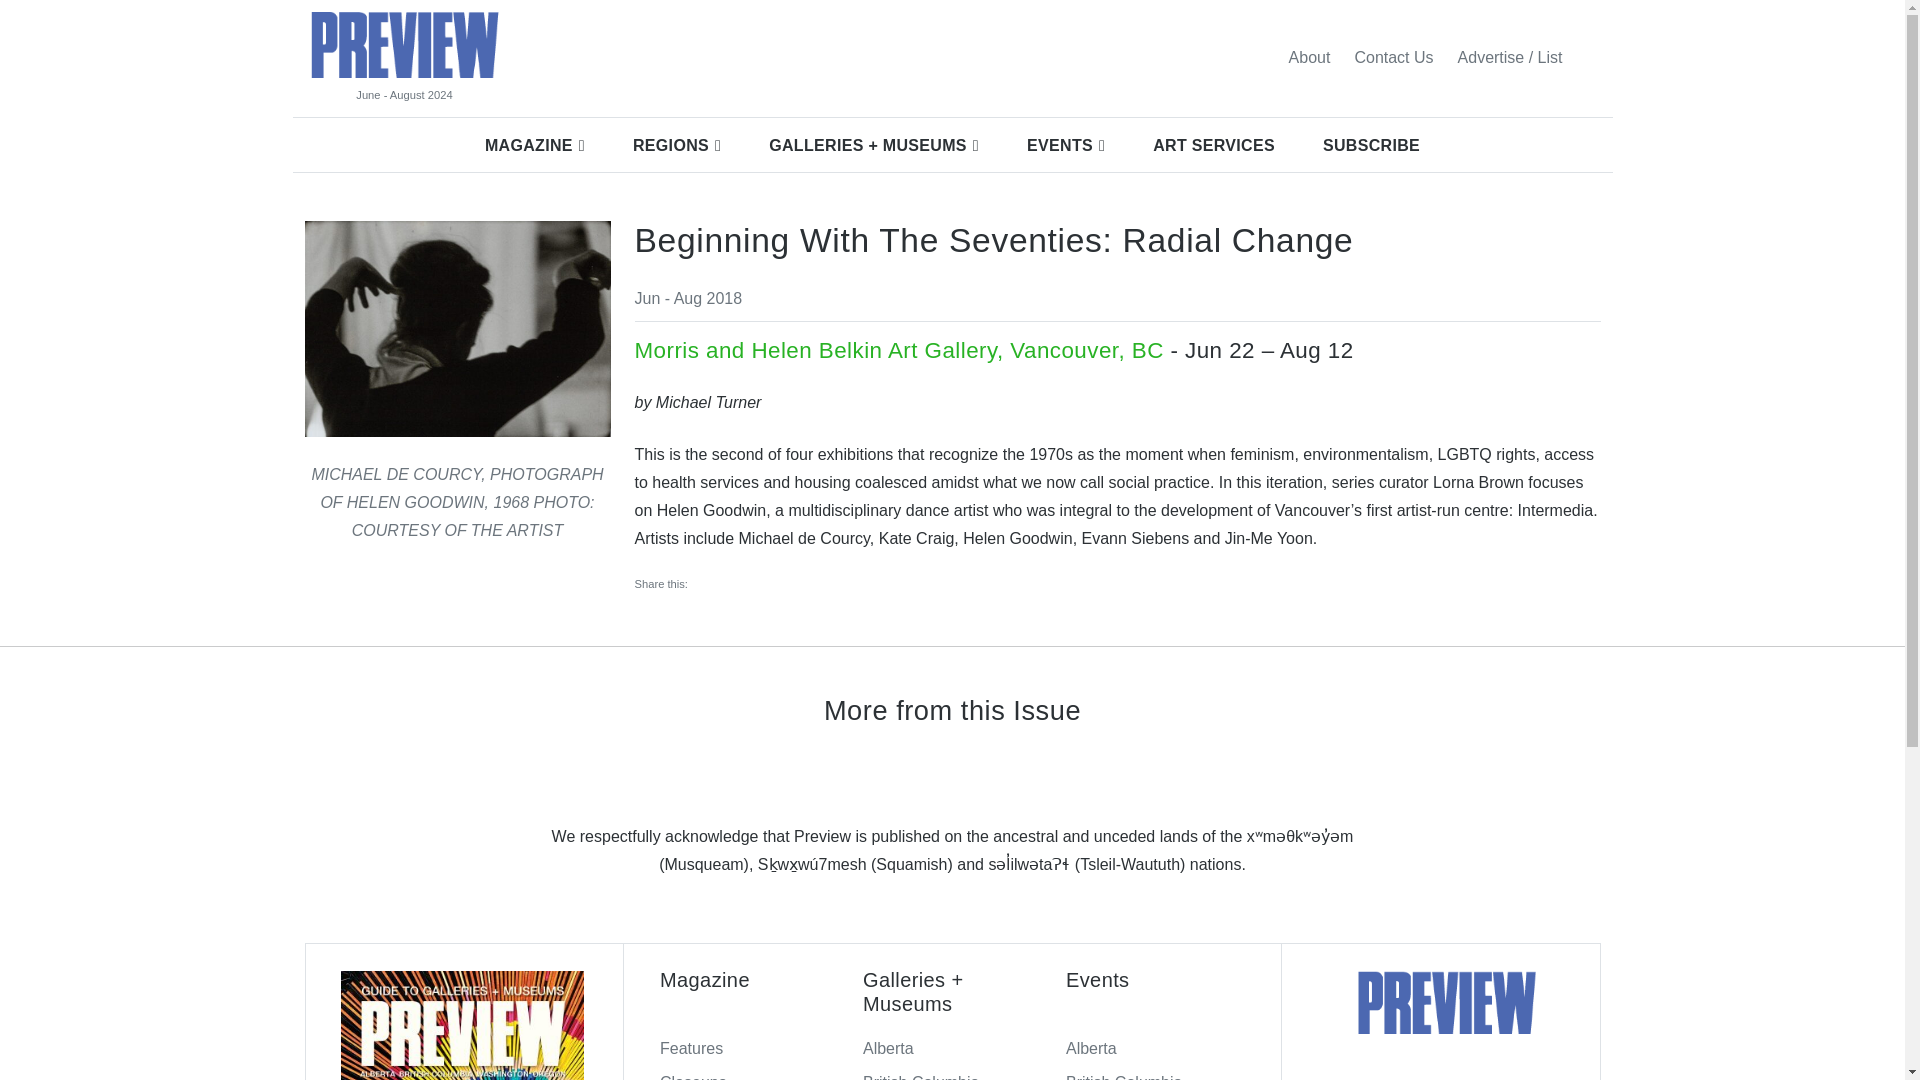  Describe the element at coordinates (1394, 57) in the screenshot. I see `Contact Us` at that location.